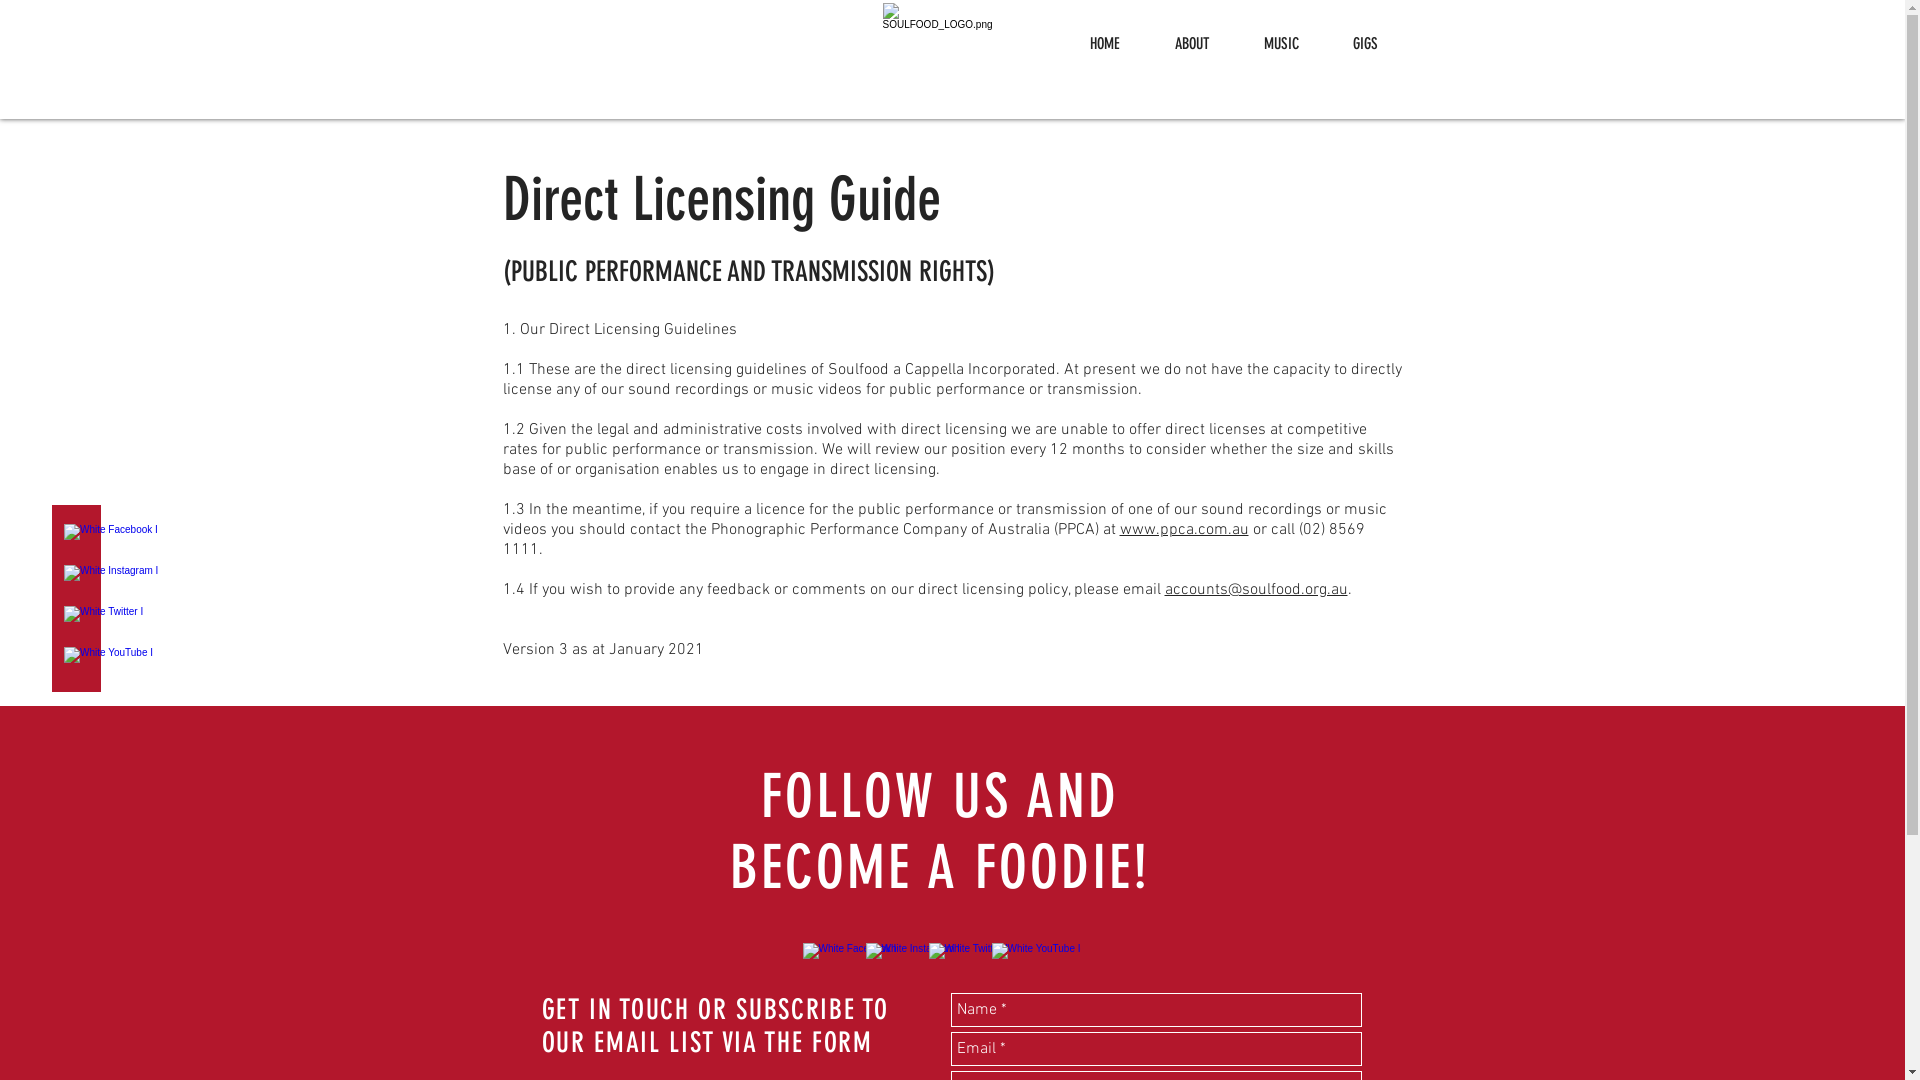 This screenshot has height=1080, width=1920. Describe the element at coordinates (1184, 530) in the screenshot. I see `www.ppca.com.au` at that location.